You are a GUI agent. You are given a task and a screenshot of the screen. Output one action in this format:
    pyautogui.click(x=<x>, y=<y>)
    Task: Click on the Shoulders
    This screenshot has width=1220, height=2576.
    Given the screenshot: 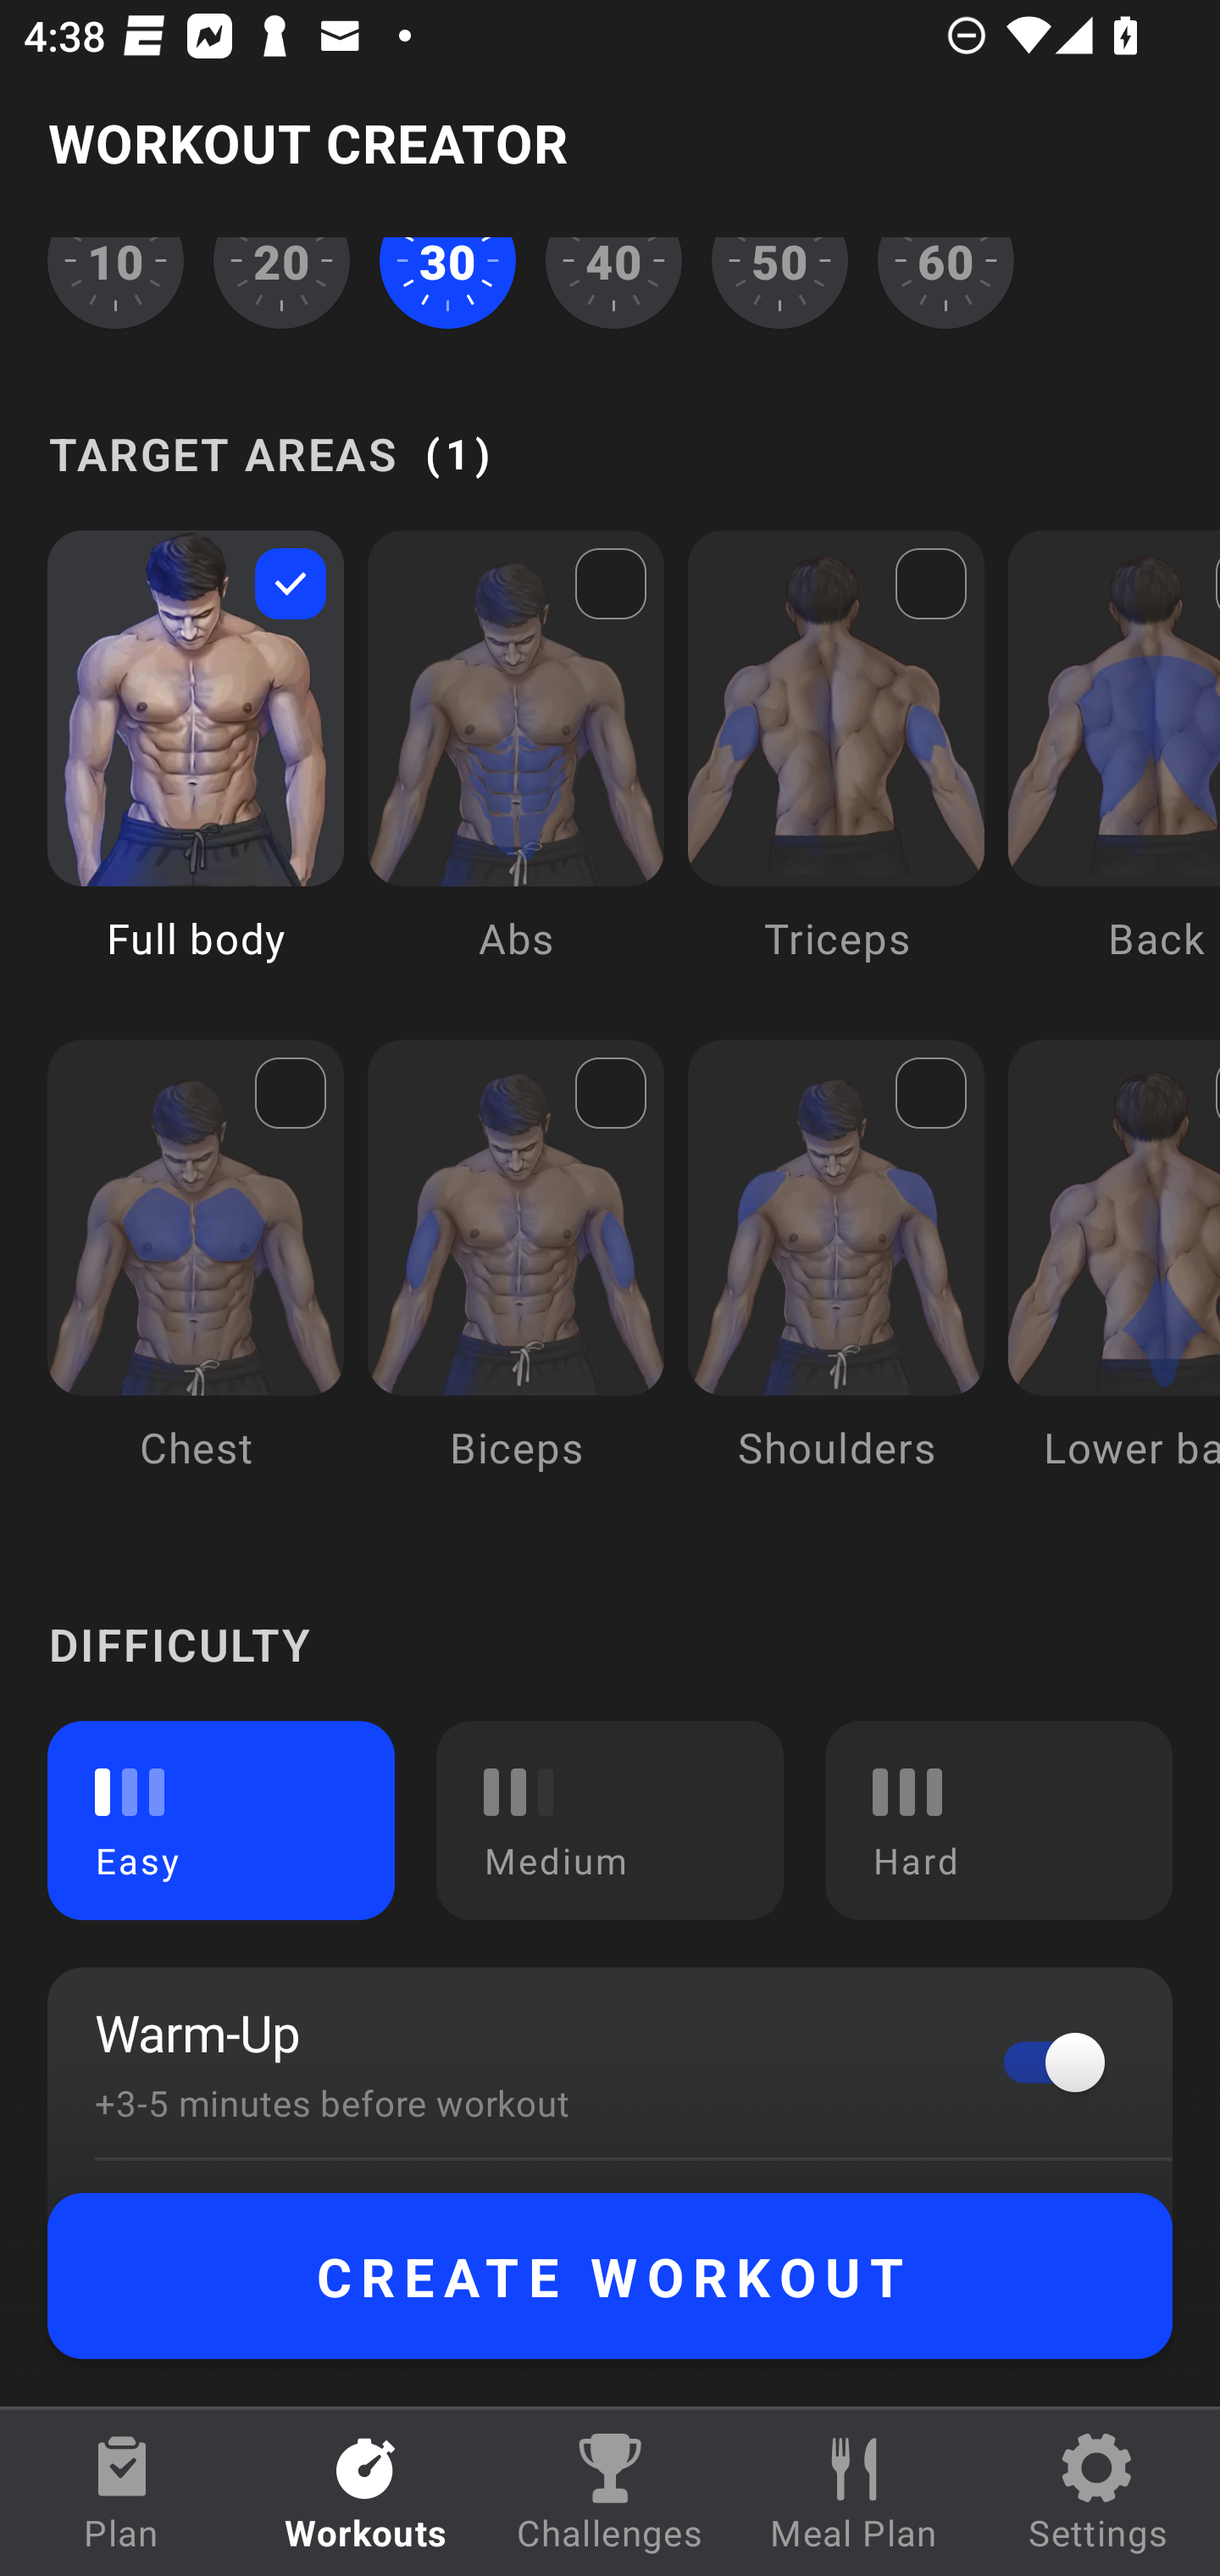 What is the action you would take?
    pyautogui.click(x=836, y=1280)
    